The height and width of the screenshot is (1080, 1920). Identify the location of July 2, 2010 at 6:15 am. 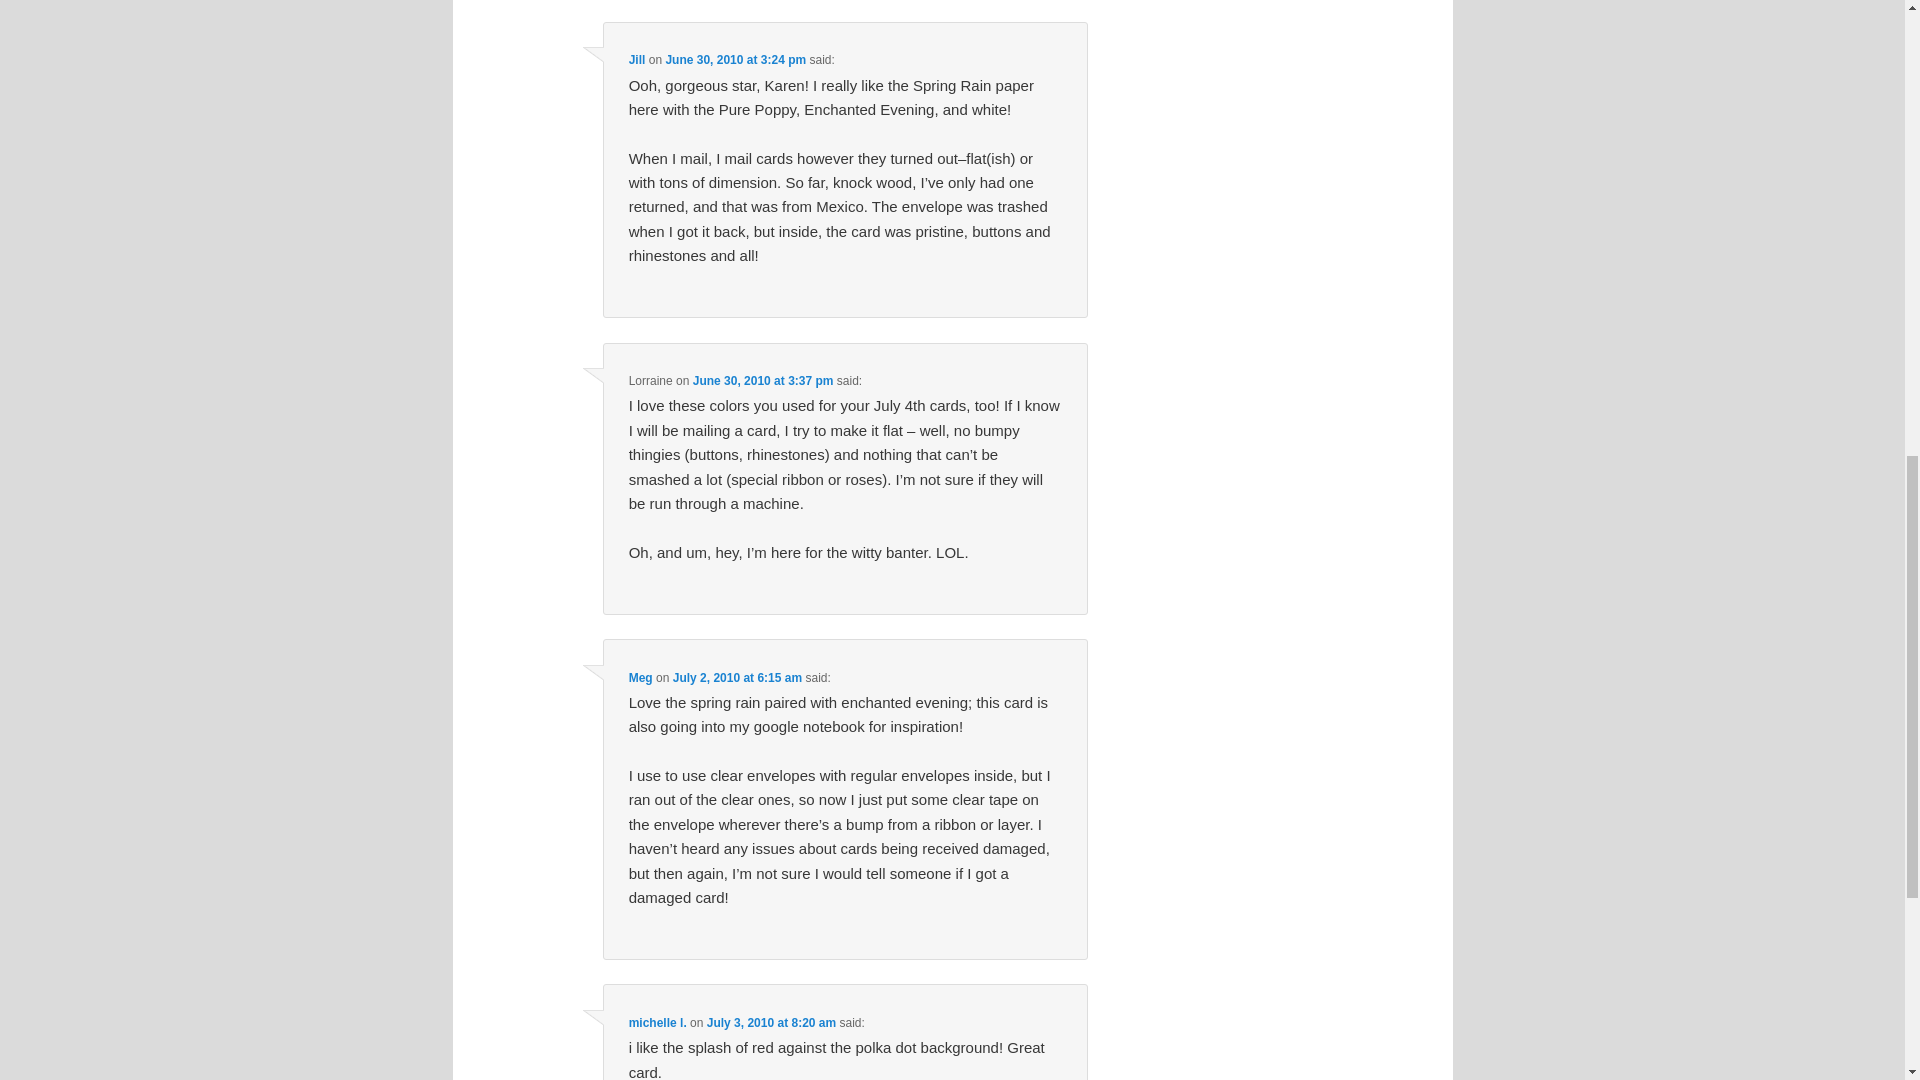
(738, 677).